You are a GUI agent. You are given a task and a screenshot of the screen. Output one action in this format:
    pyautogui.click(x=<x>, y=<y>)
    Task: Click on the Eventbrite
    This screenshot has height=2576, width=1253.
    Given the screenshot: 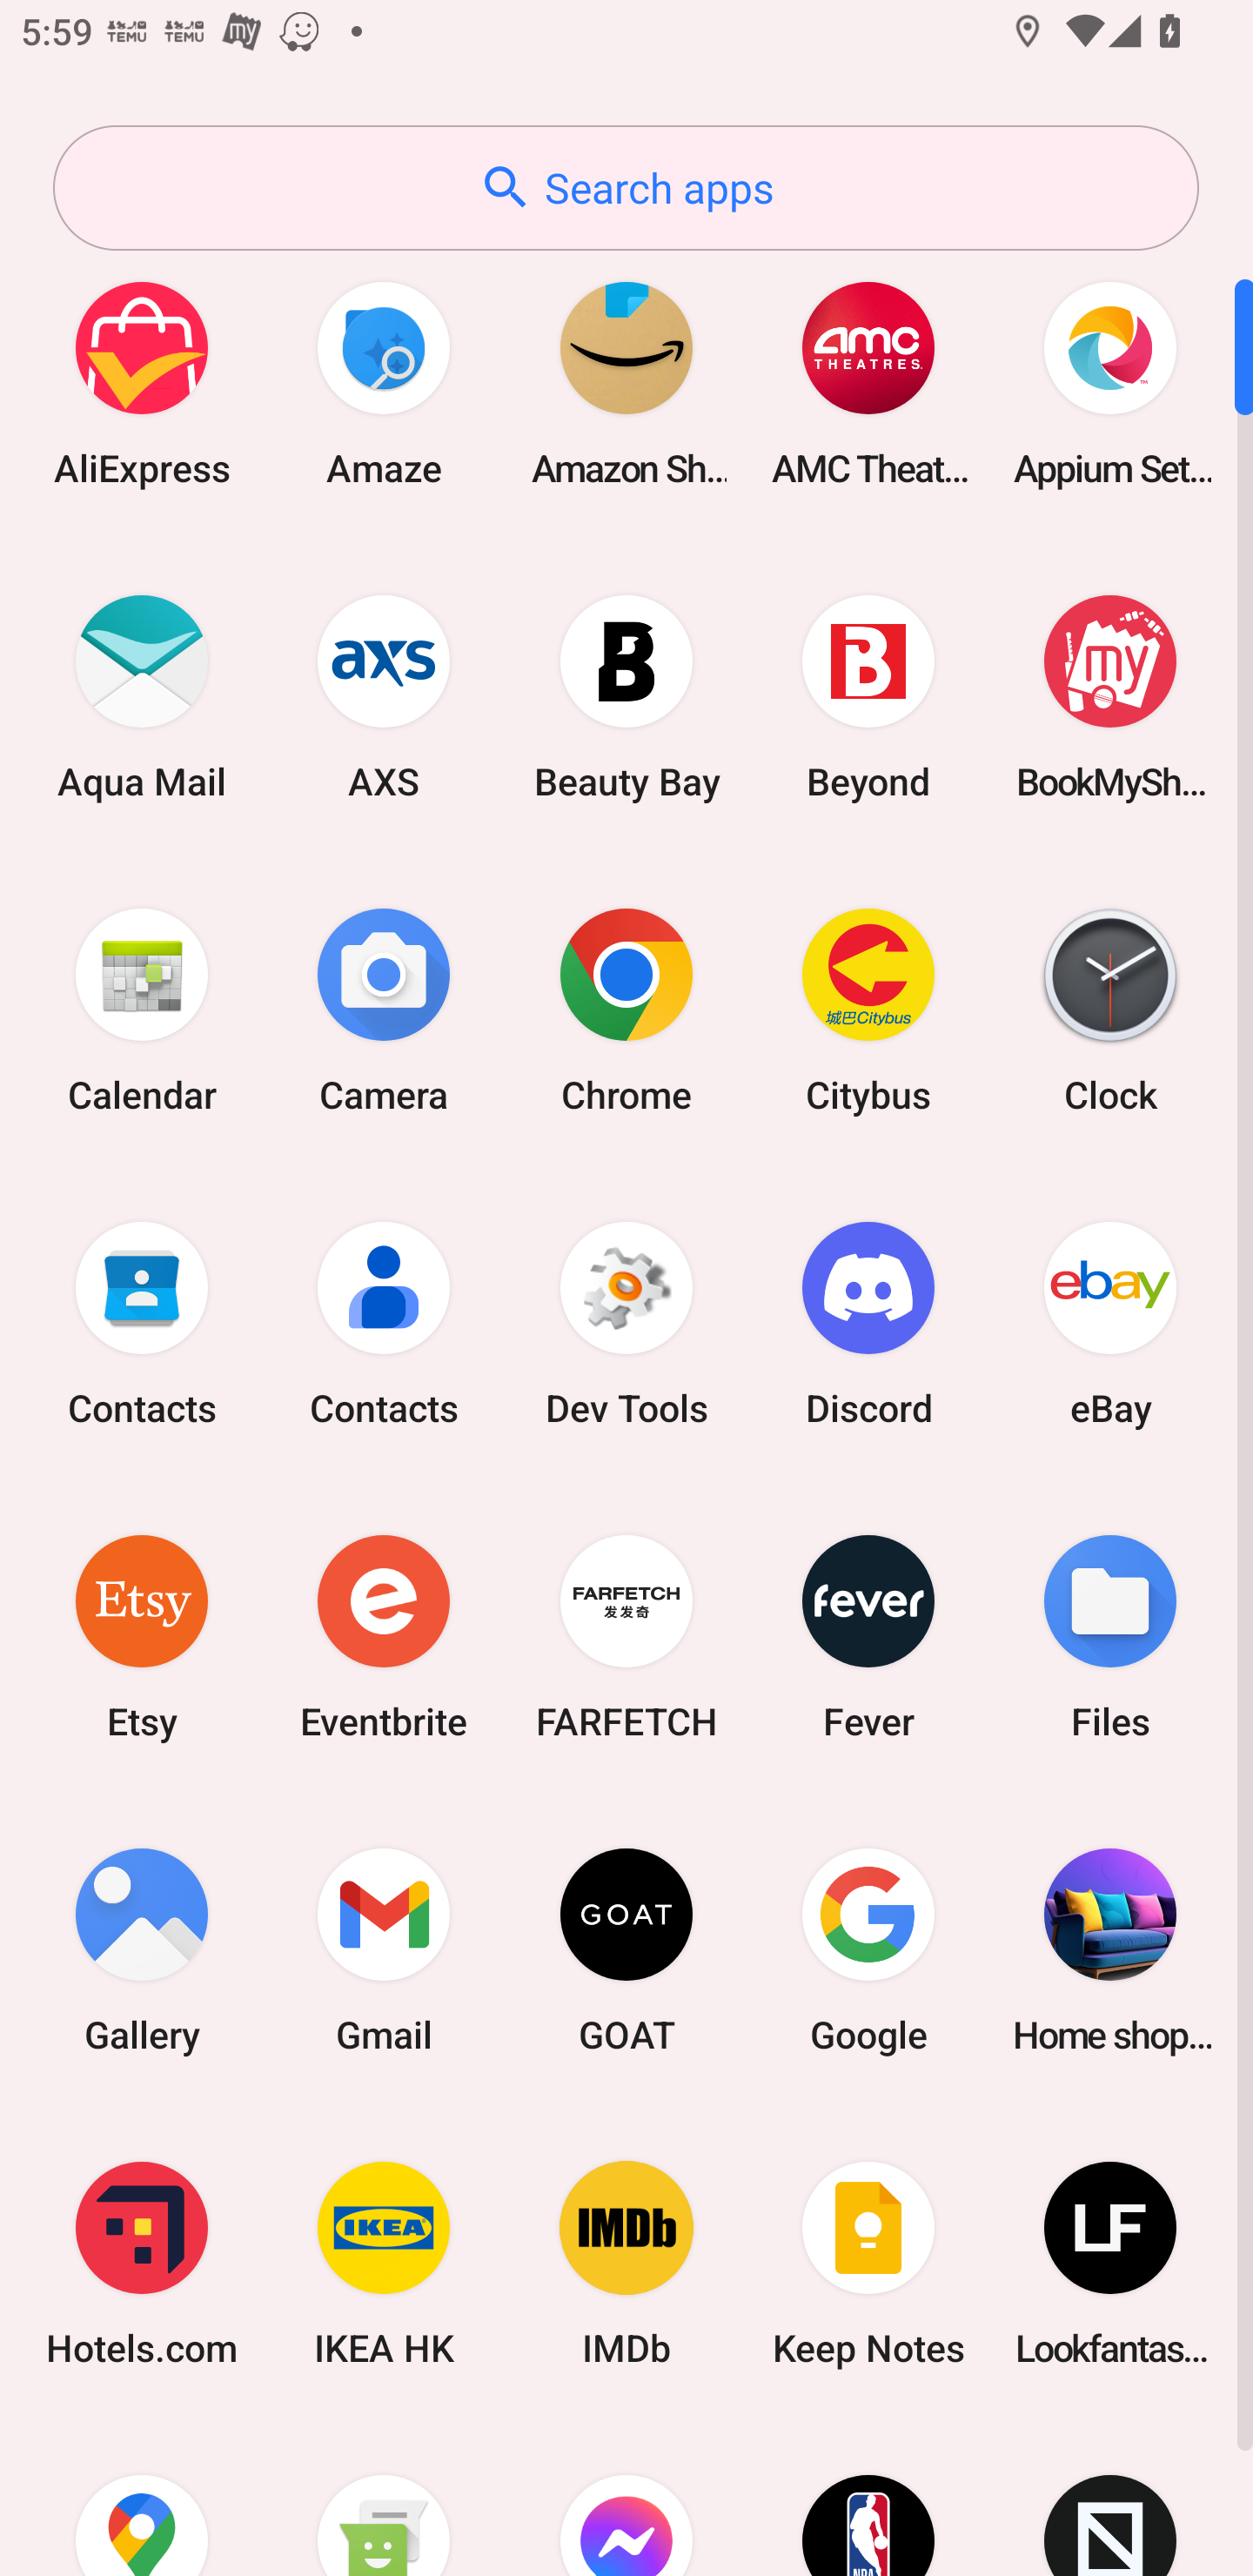 What is the action you would take?
    pyautogui.click(x=384, y=1636)
    